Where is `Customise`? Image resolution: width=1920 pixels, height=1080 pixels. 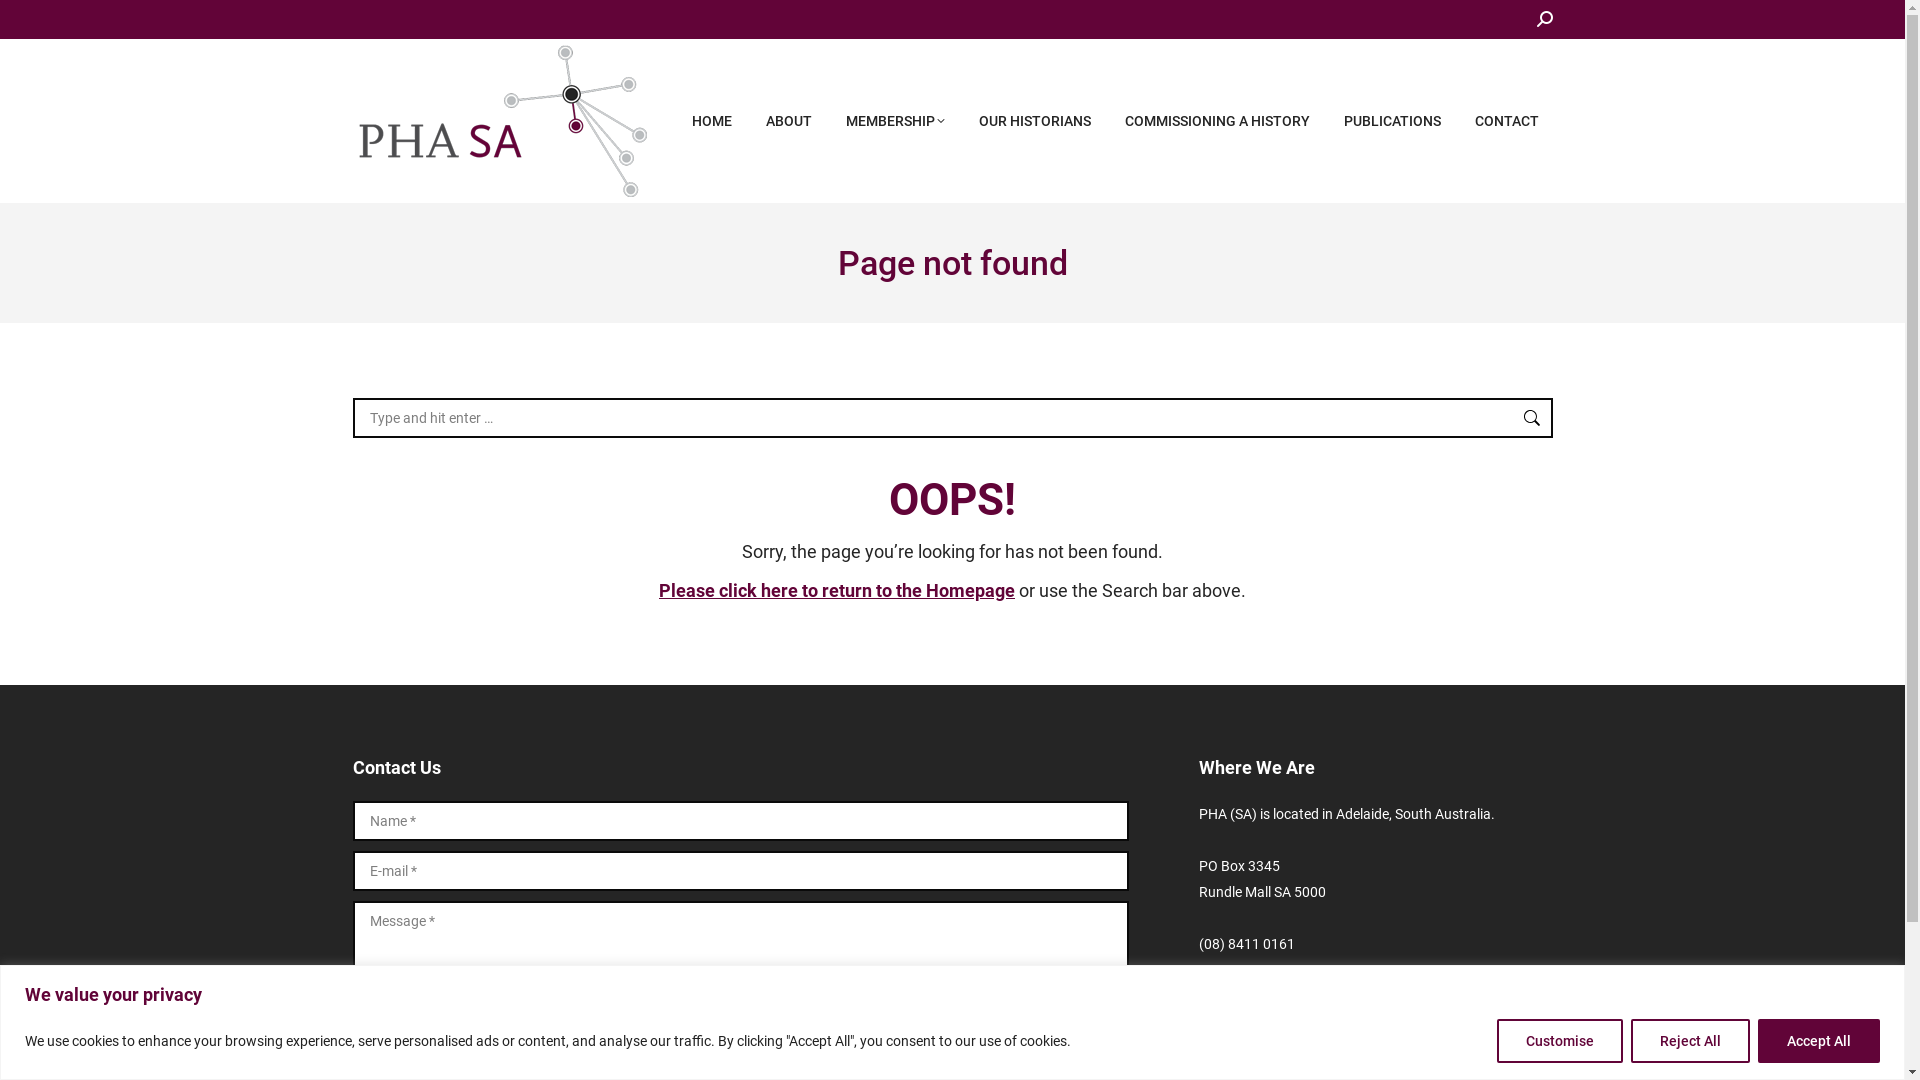 Customise is located at coordinates (1560, 1040).